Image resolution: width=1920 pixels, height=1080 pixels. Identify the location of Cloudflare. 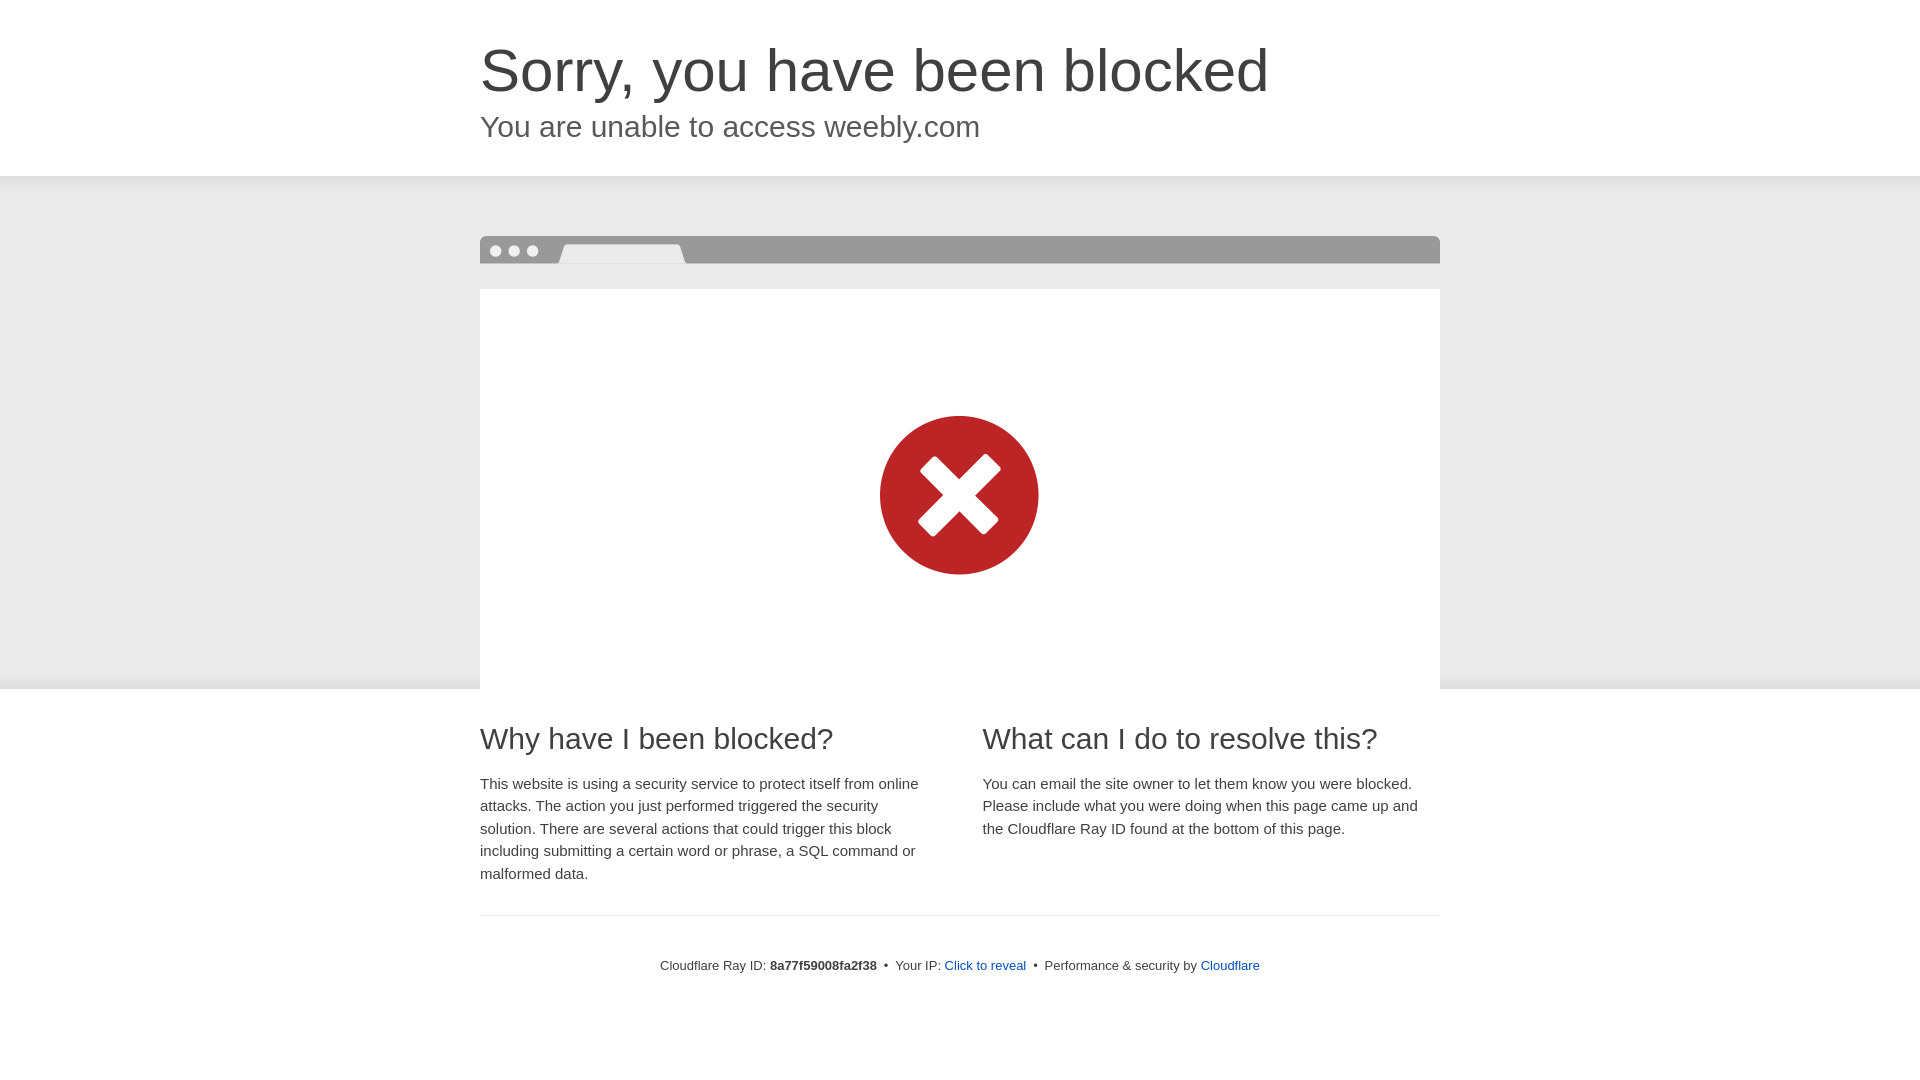
(1230, 965).